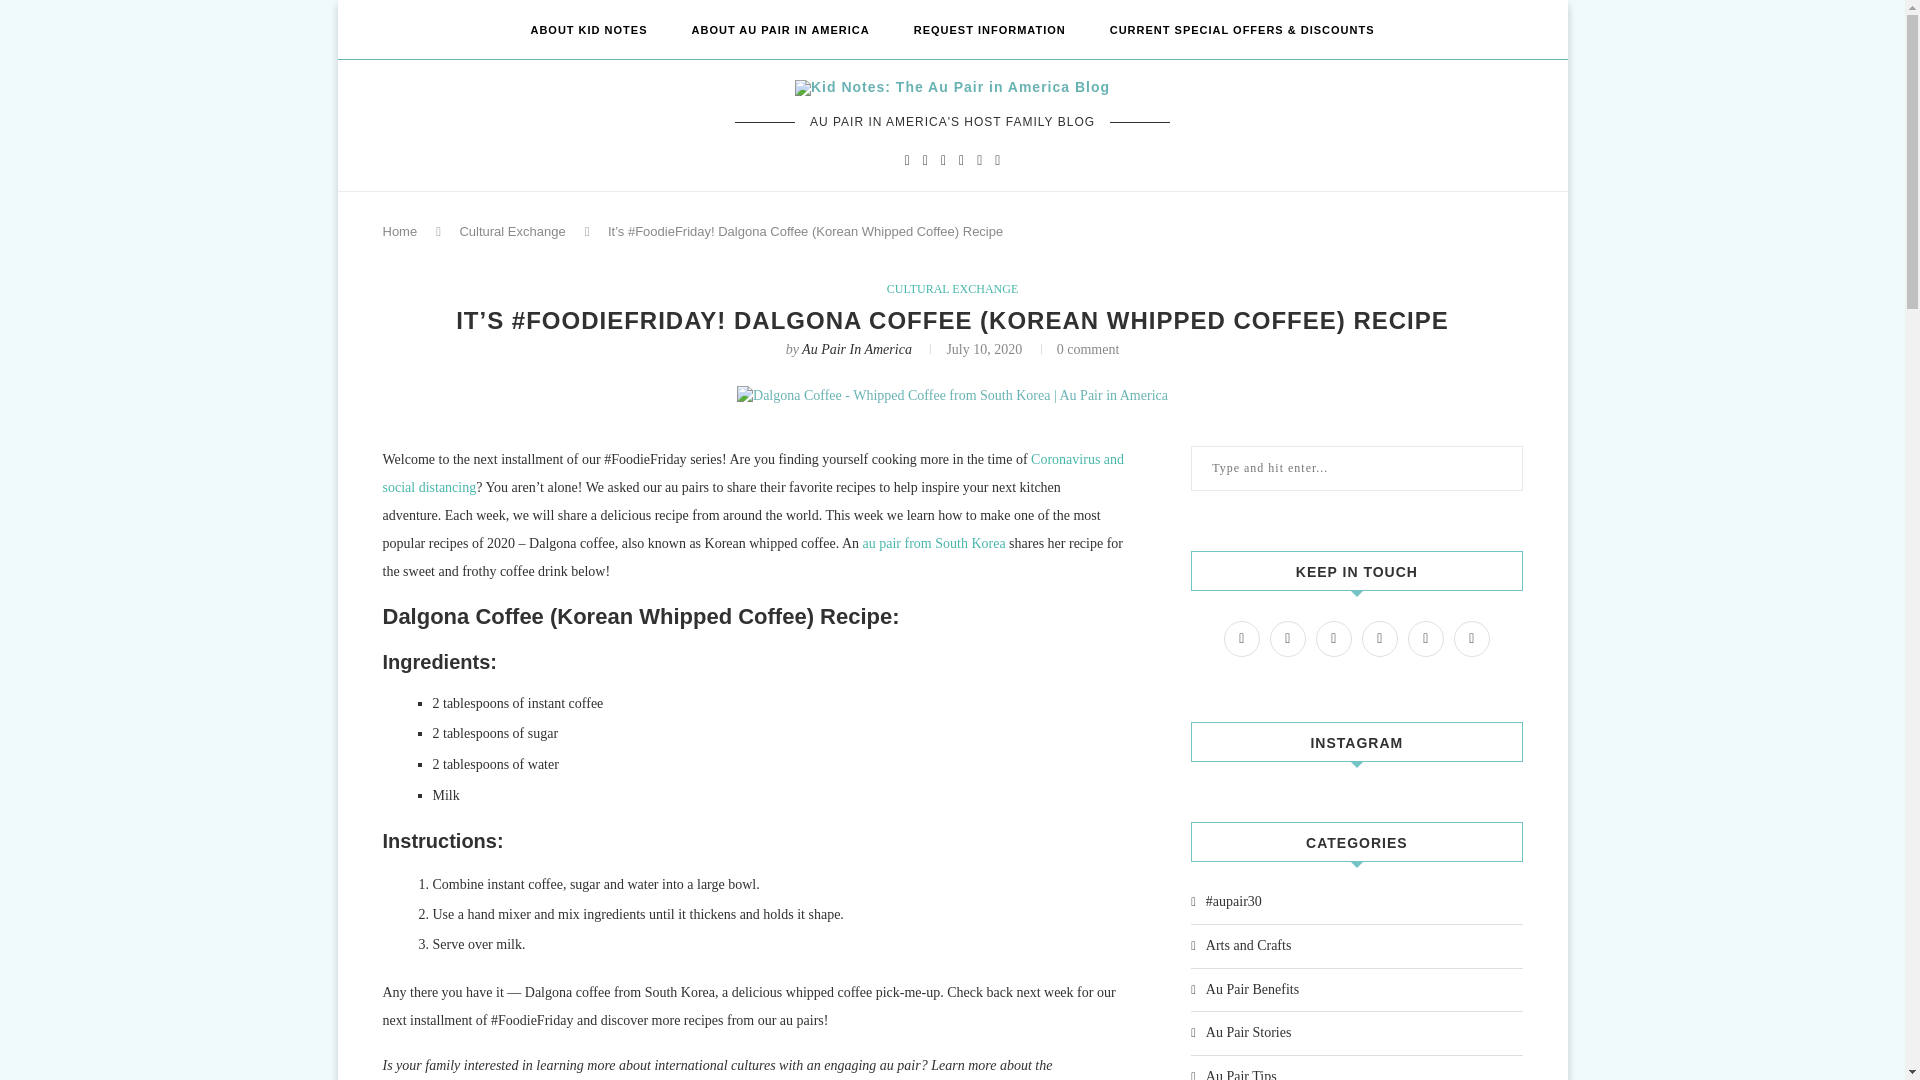  What do you see at coordinates (952, 288) in the screenshot?
I see `CULTURAL EXCHANGE` at bounding box center [952, 288].